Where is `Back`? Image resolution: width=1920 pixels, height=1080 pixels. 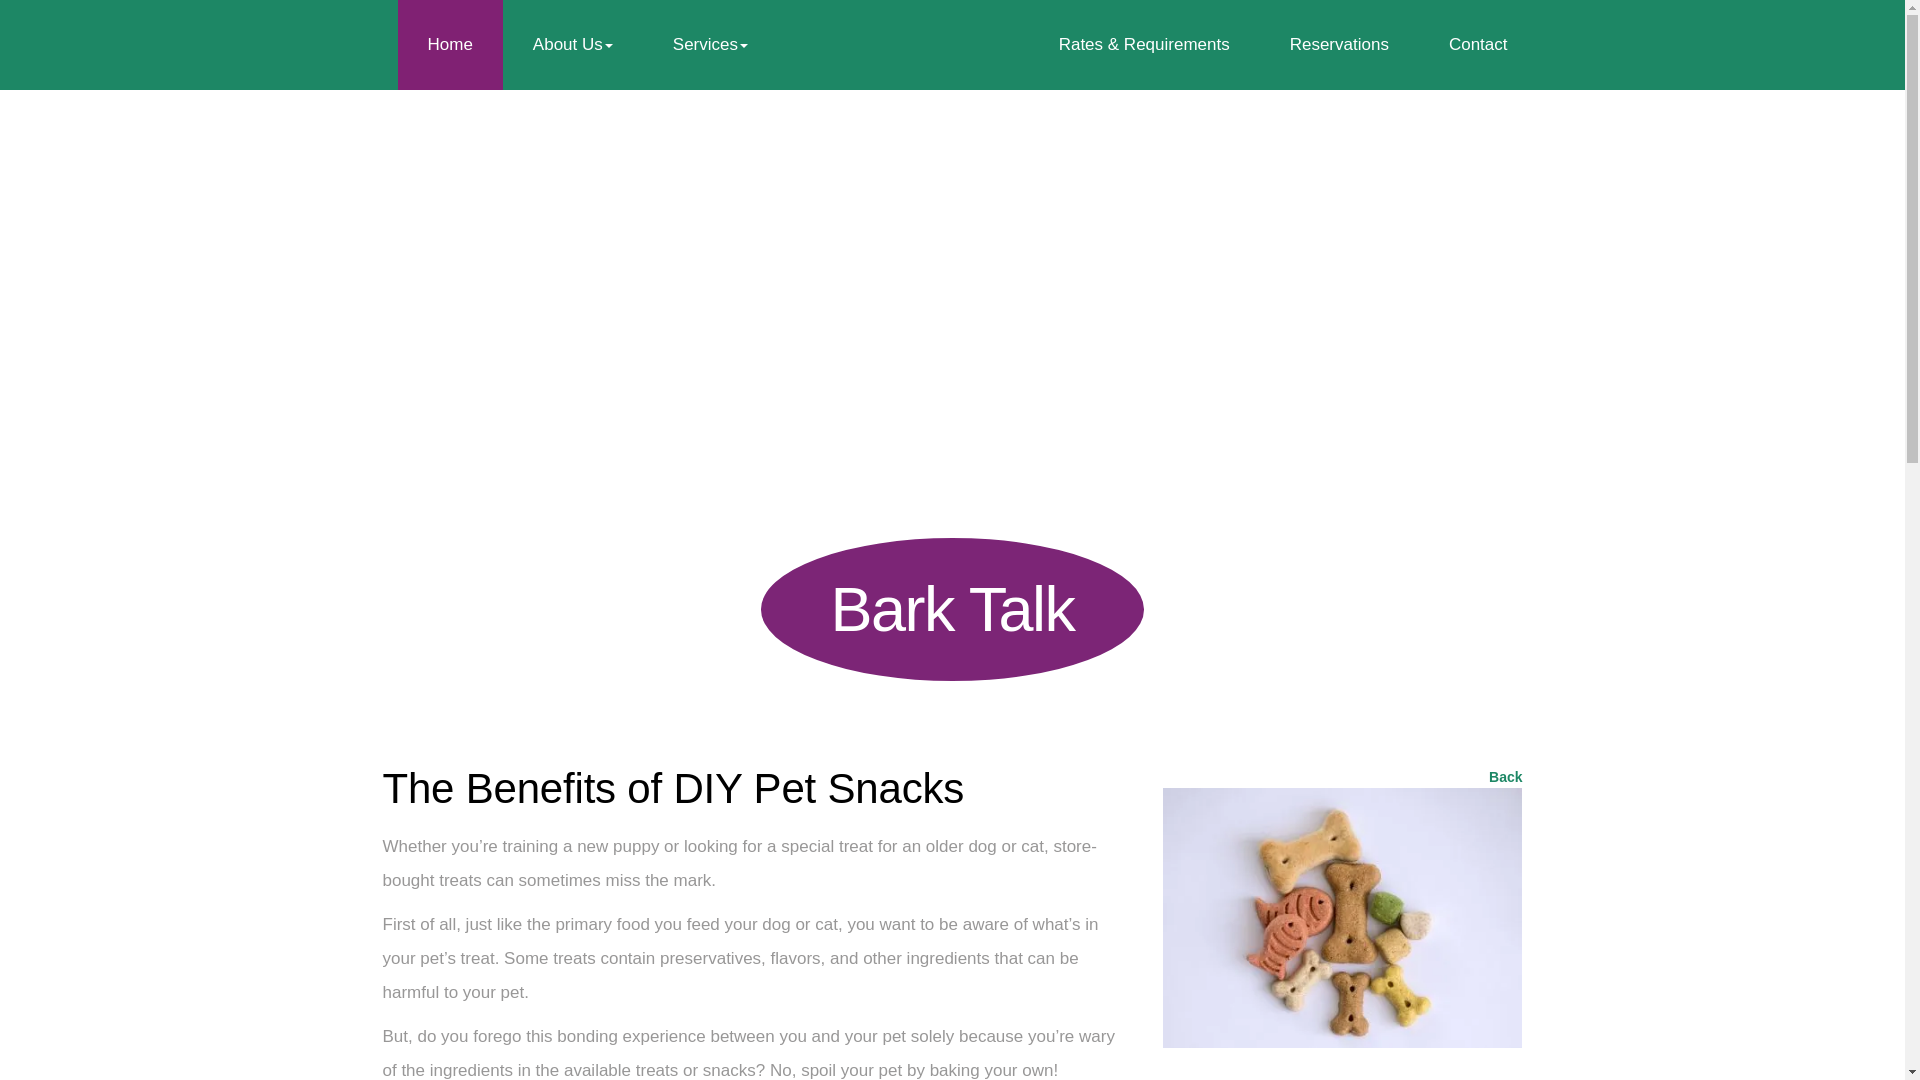
Back is located at coordinates (1506, 776).